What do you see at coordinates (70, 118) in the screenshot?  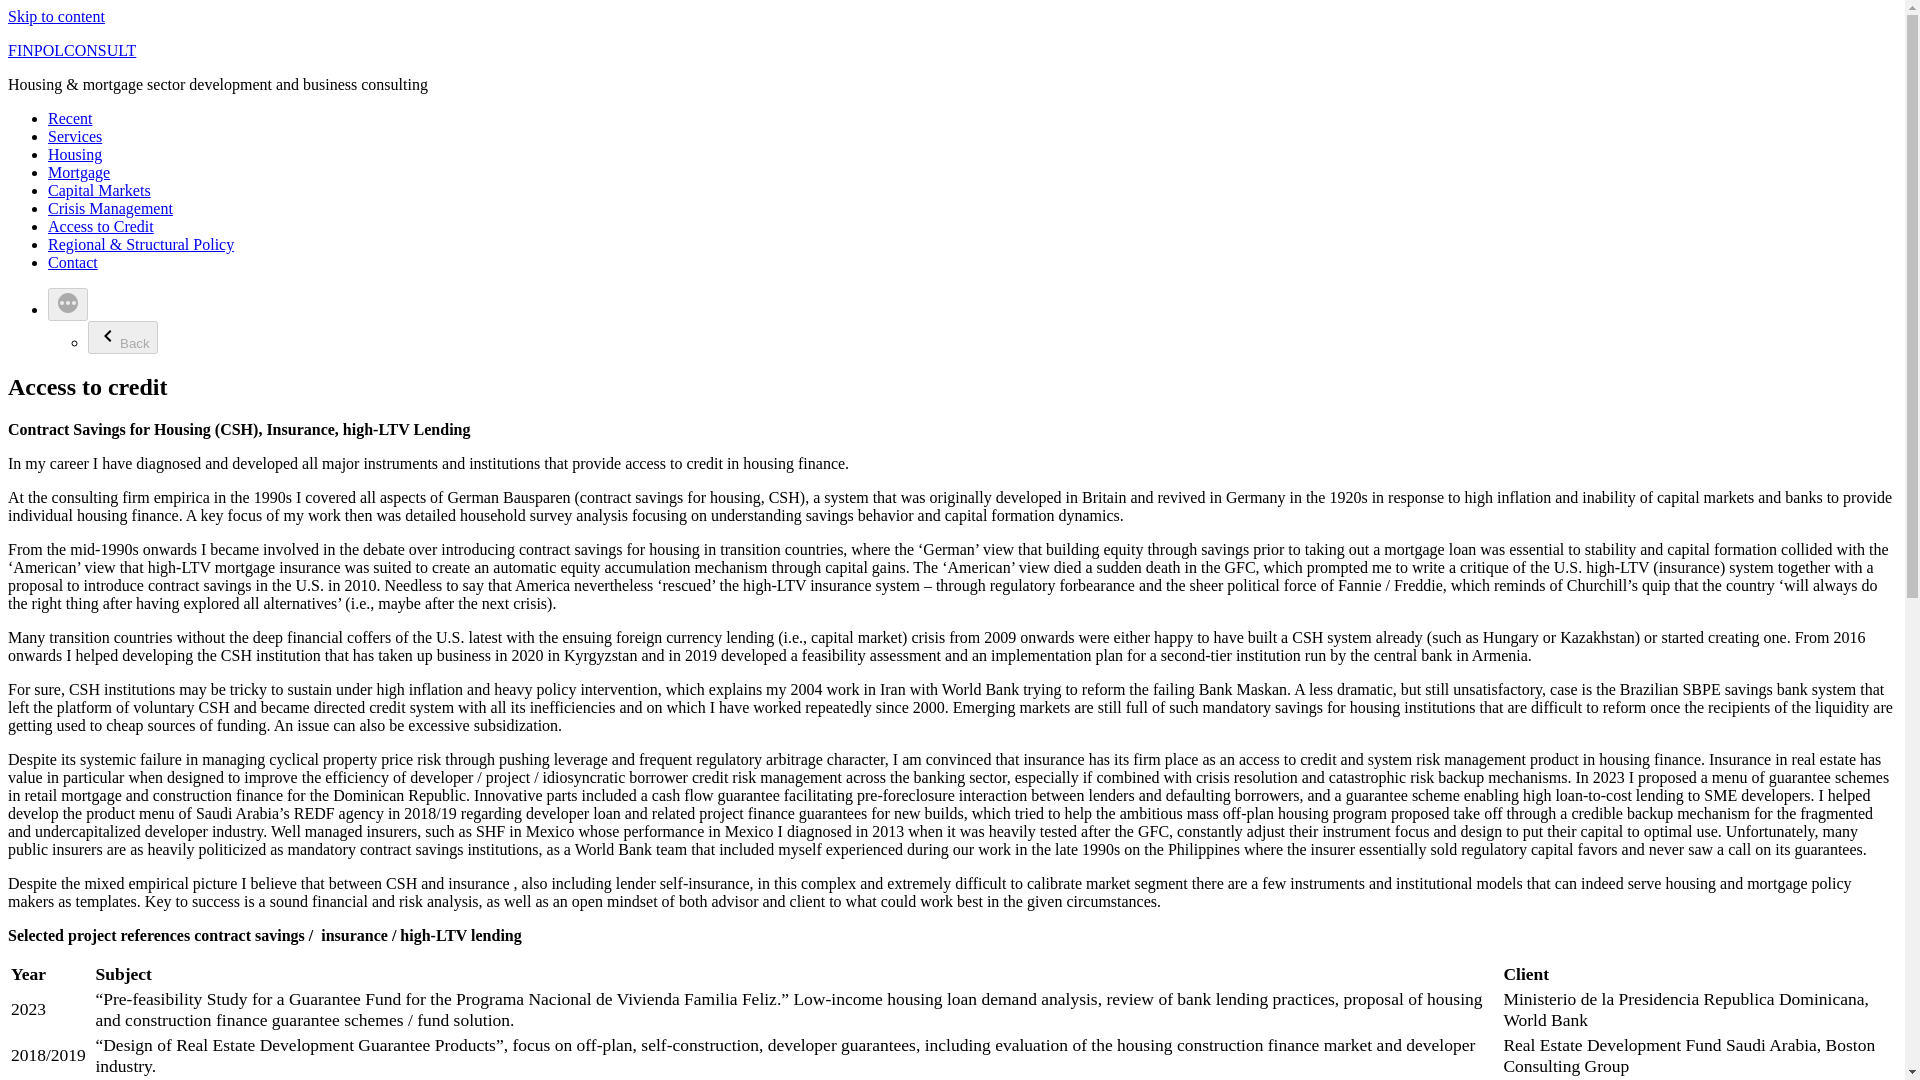 I see `Recent` at bounding box center [70, 118].